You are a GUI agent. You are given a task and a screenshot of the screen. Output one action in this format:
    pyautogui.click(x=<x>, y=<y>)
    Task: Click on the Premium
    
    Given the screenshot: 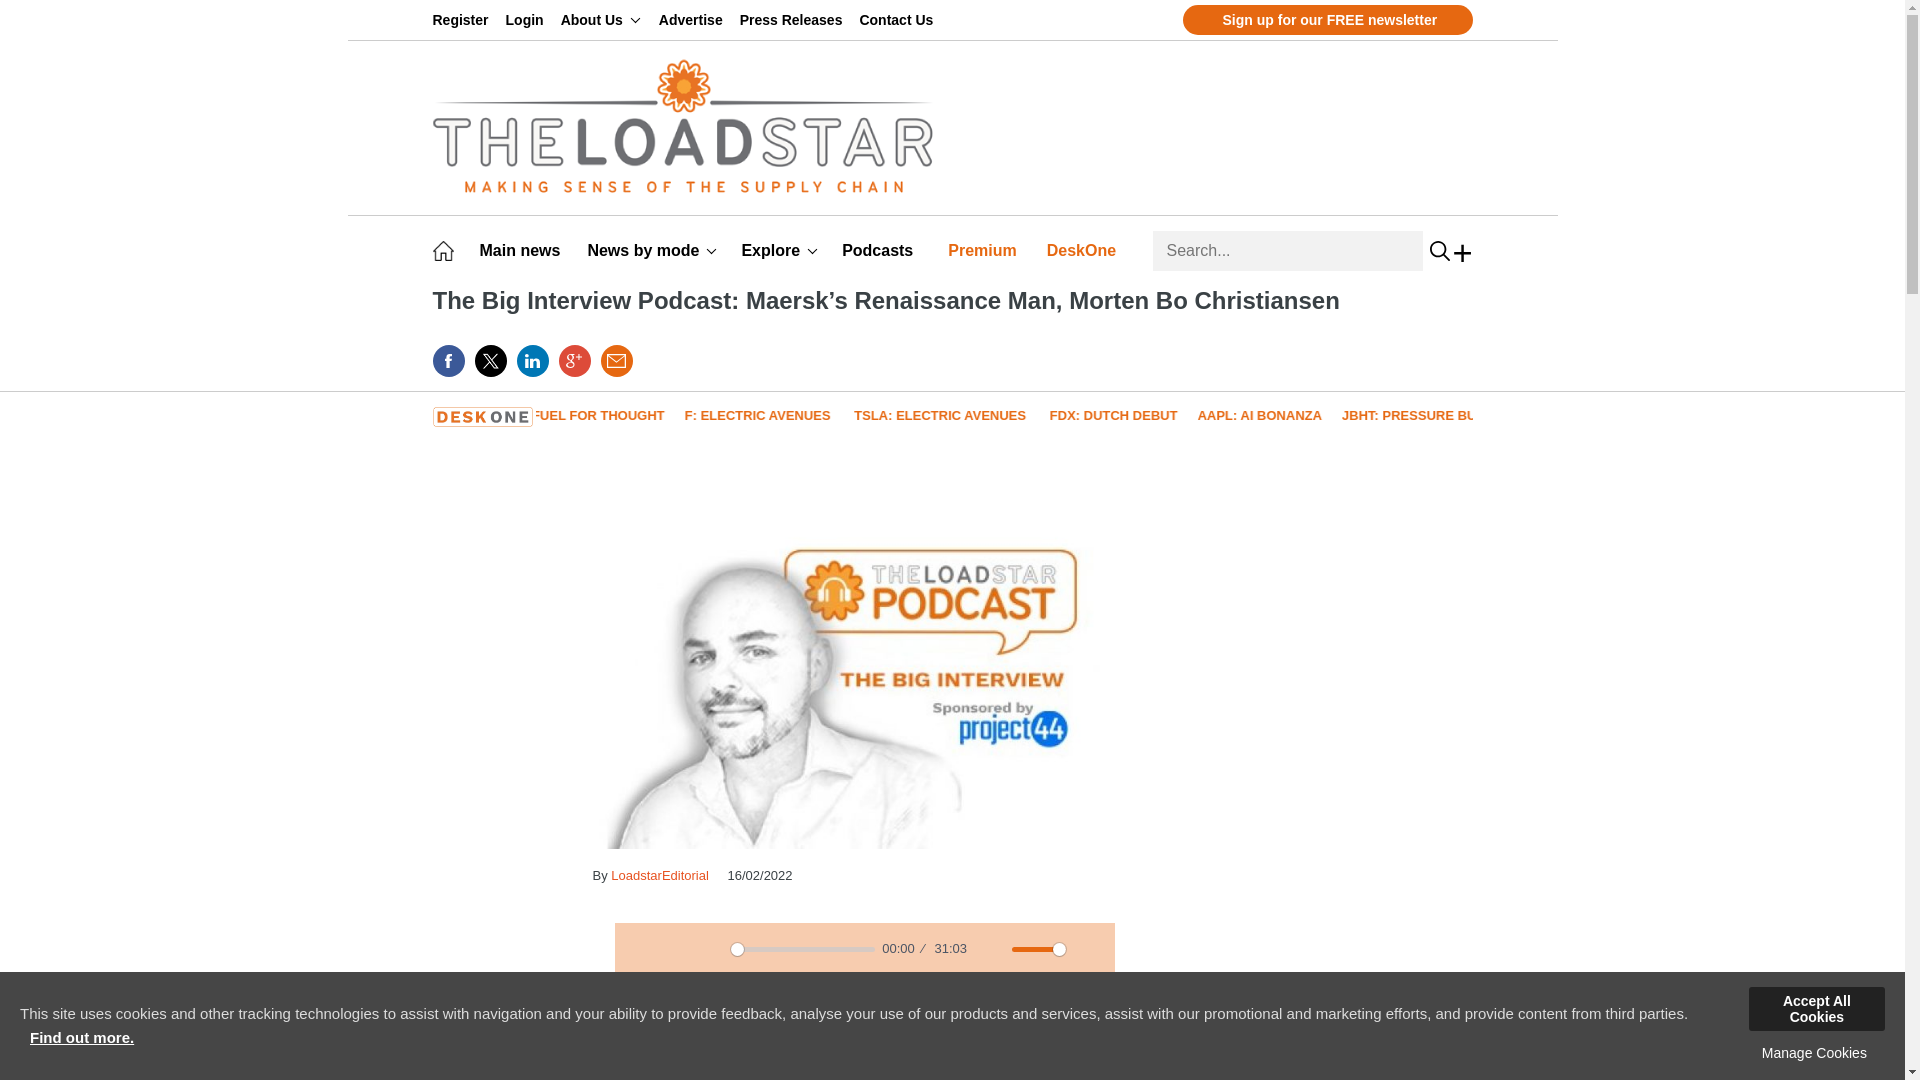 What is the action you would take?
    pyautogui.click(x=986, y=251)
    